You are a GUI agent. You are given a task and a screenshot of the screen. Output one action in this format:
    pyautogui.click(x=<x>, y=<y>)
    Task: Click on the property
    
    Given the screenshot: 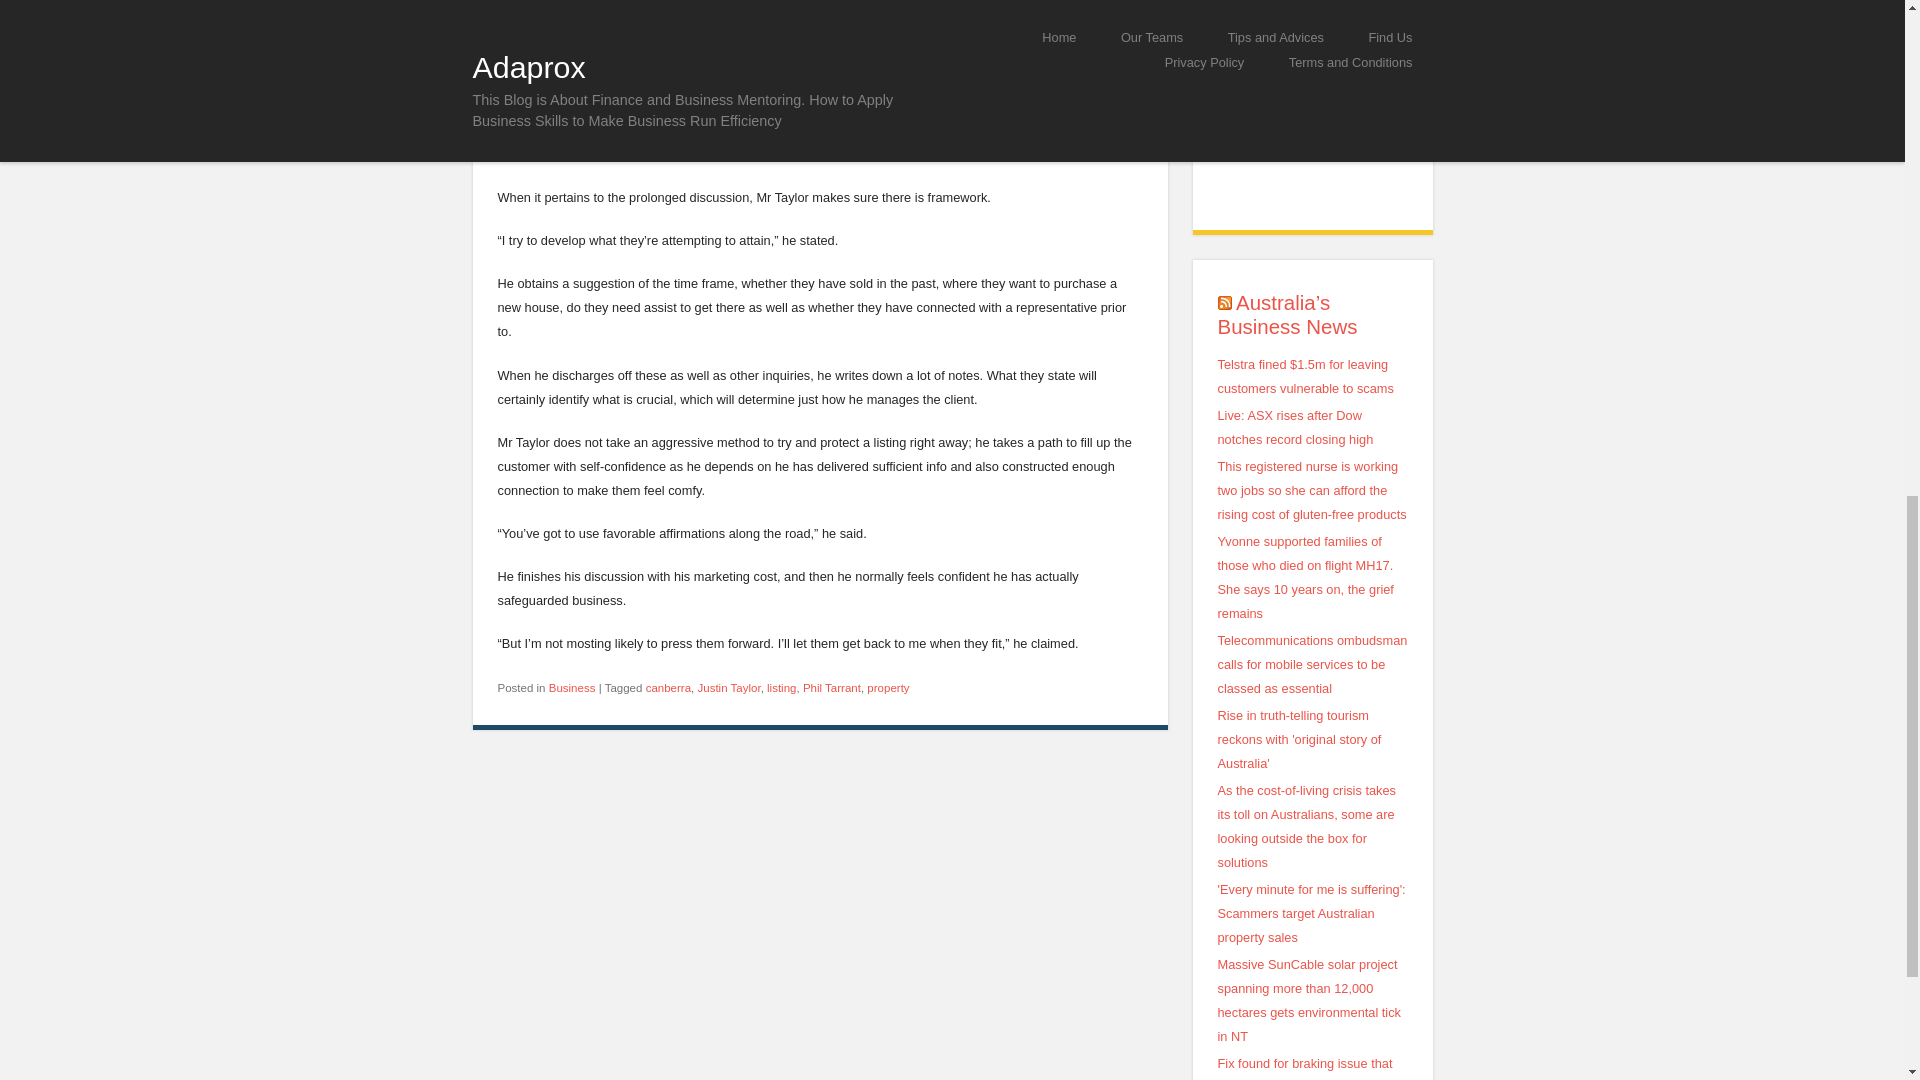 What is the action you would take?
    pyautogui.click(x=888, y=688)
    